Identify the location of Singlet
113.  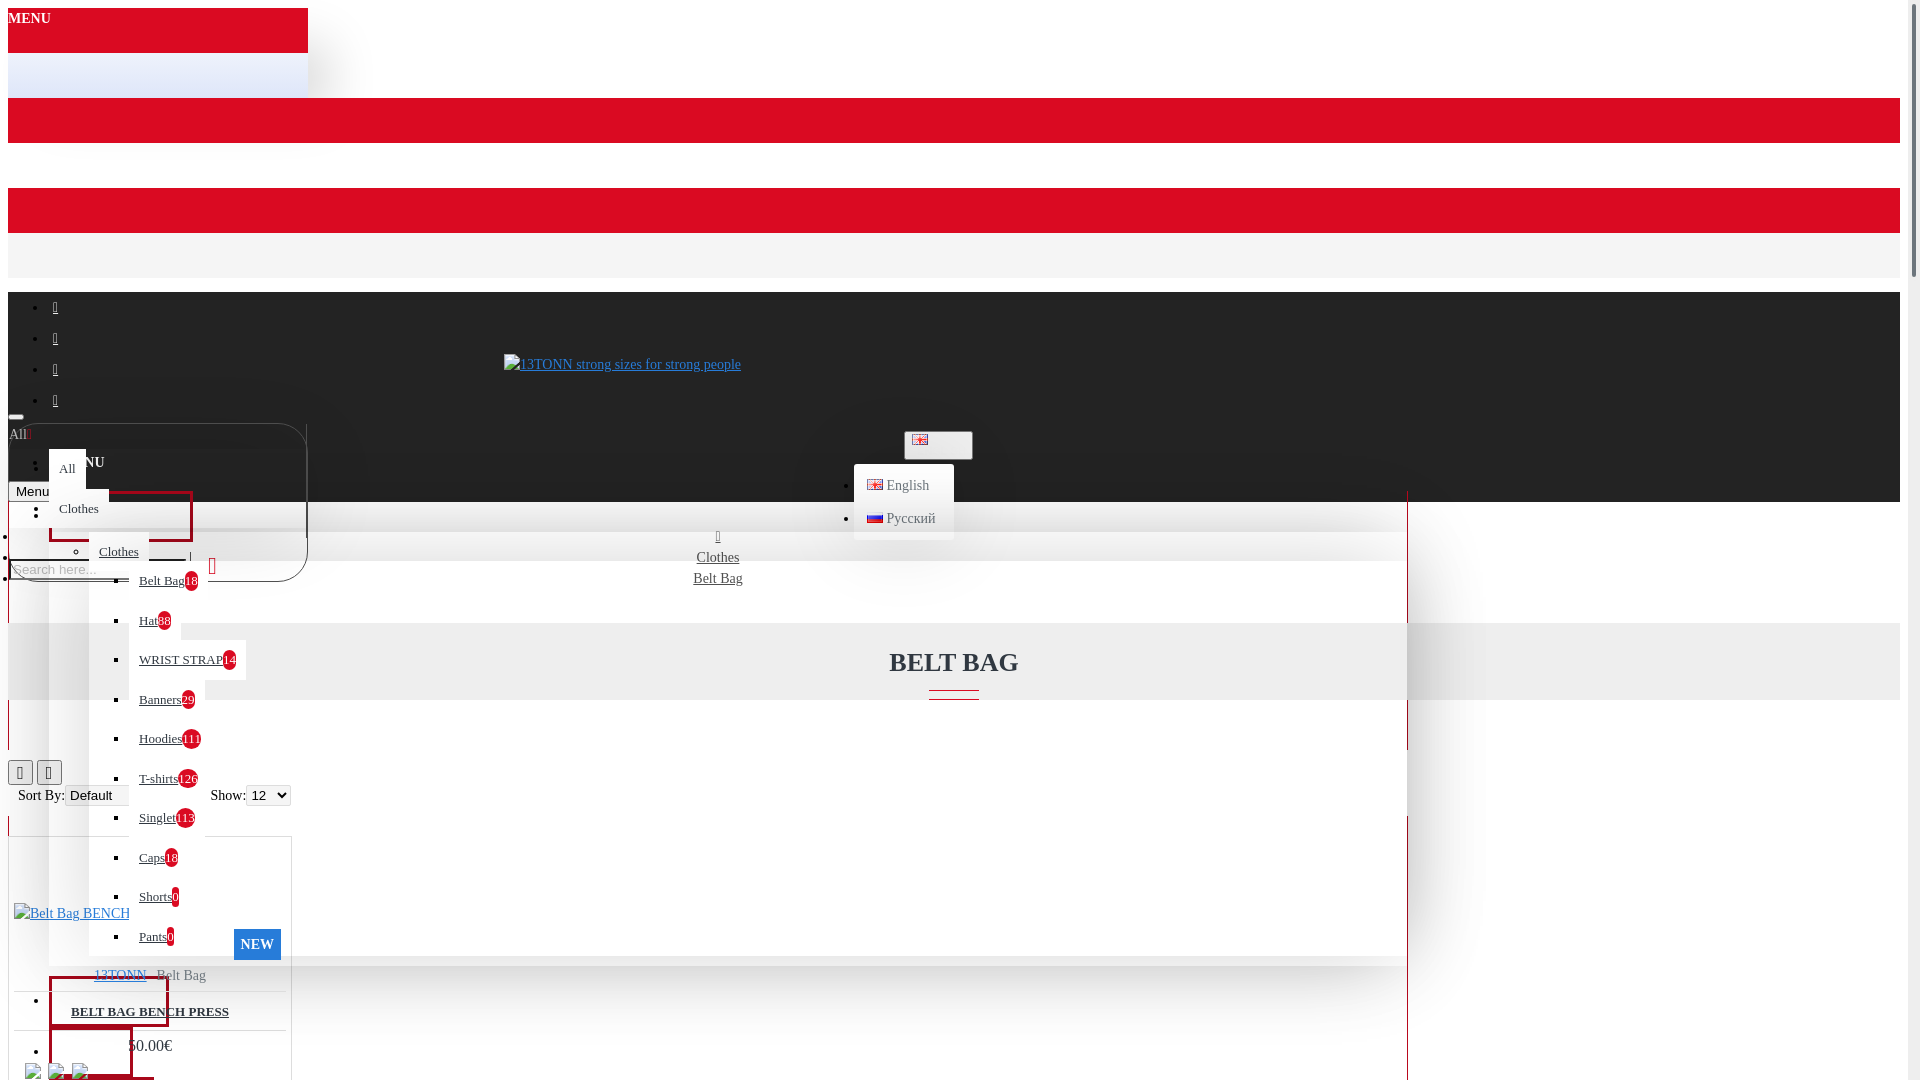
(167, 818).